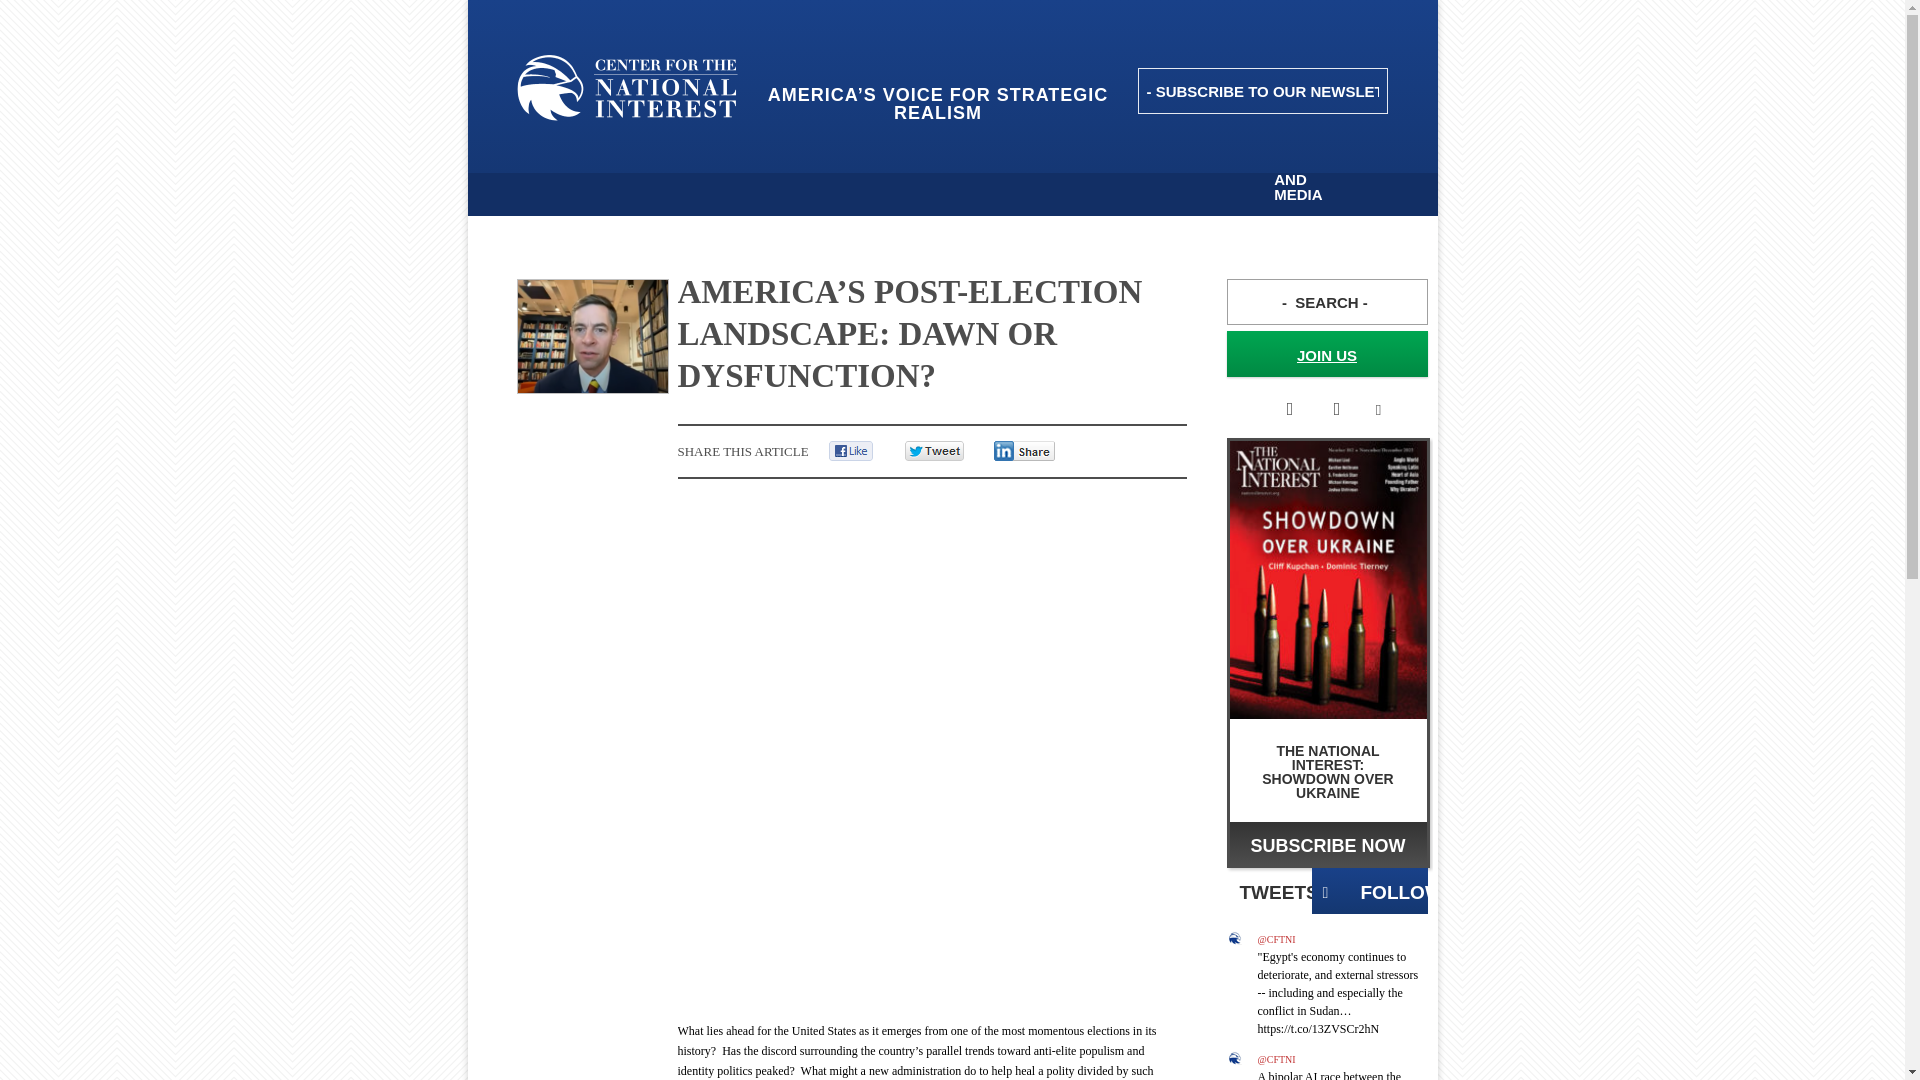 This screenshot has height=1080, width=1920. Describe the element at coordinates (1211, 164) in the screenshot. I see `EXPERTS` at that location.